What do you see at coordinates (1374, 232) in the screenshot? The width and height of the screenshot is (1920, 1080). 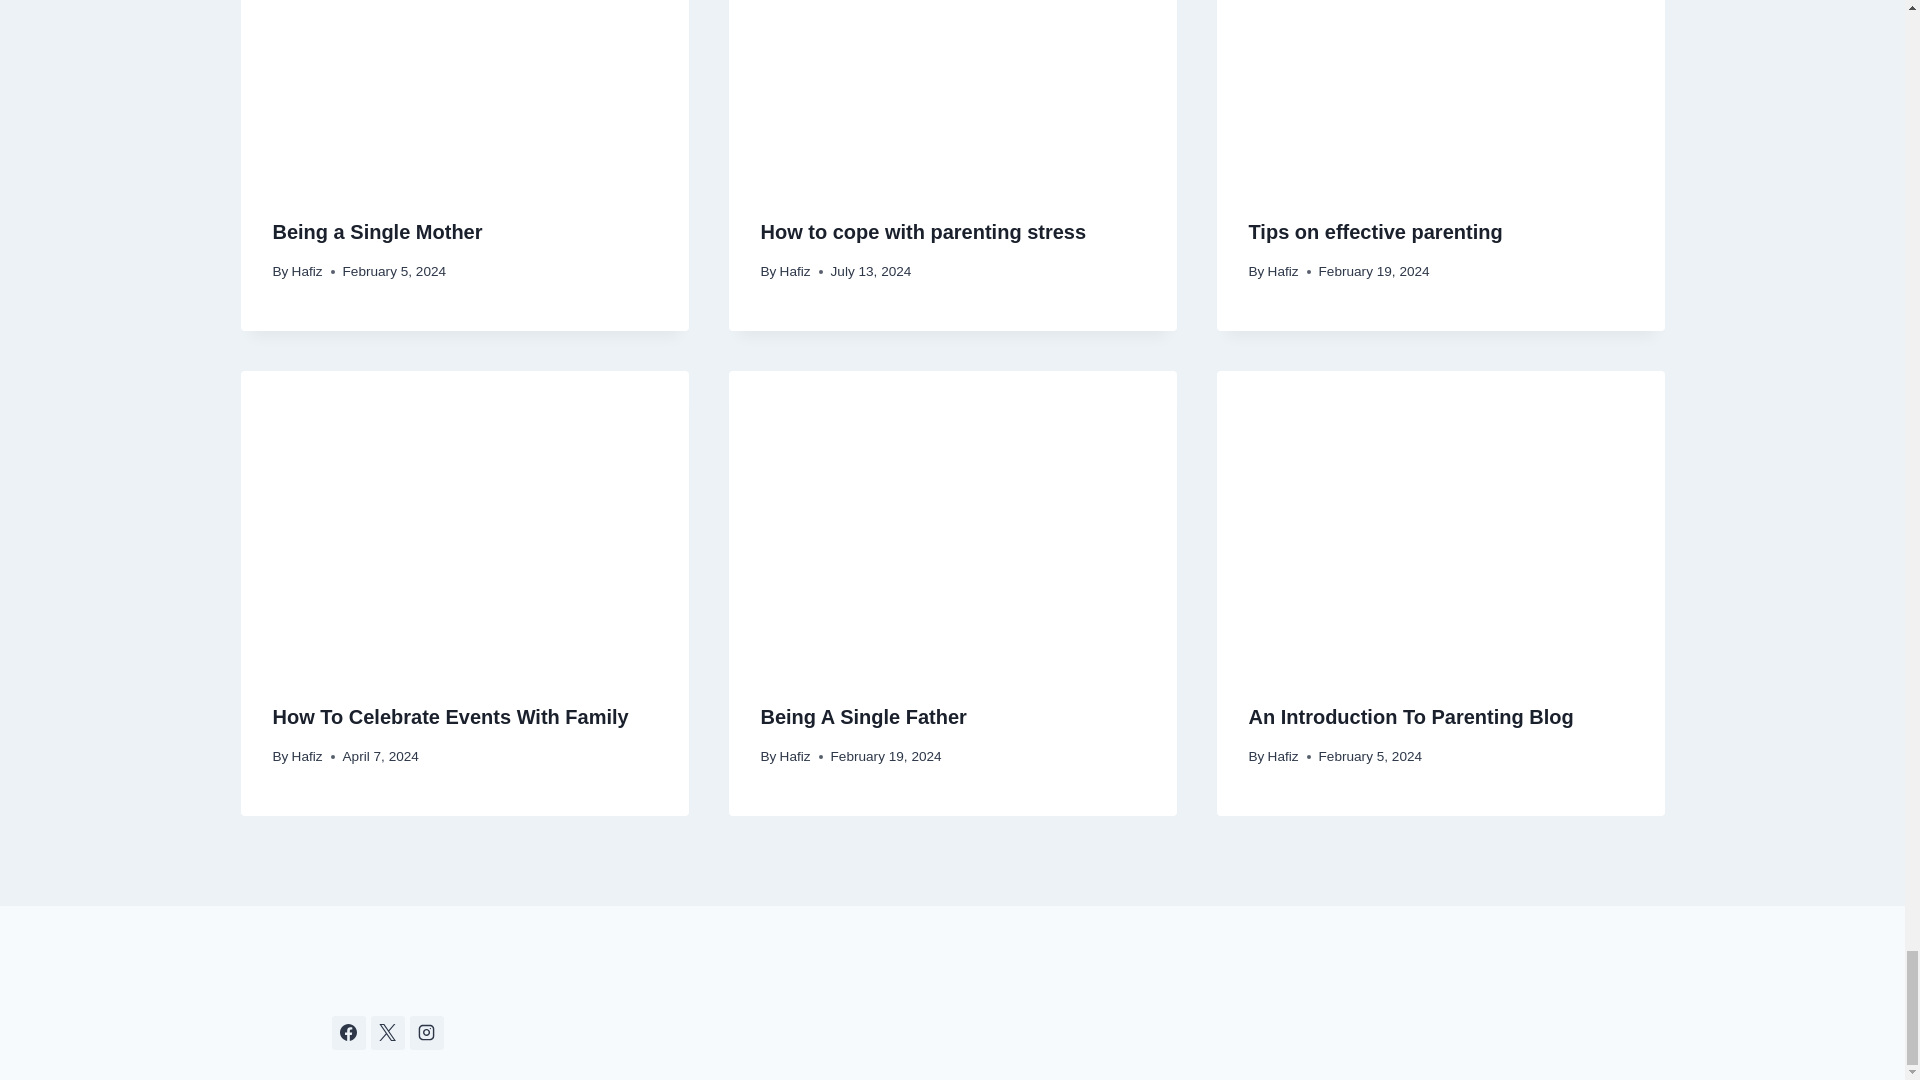 I see `Tips on effective parenting` at bounding box center [1374, 232].